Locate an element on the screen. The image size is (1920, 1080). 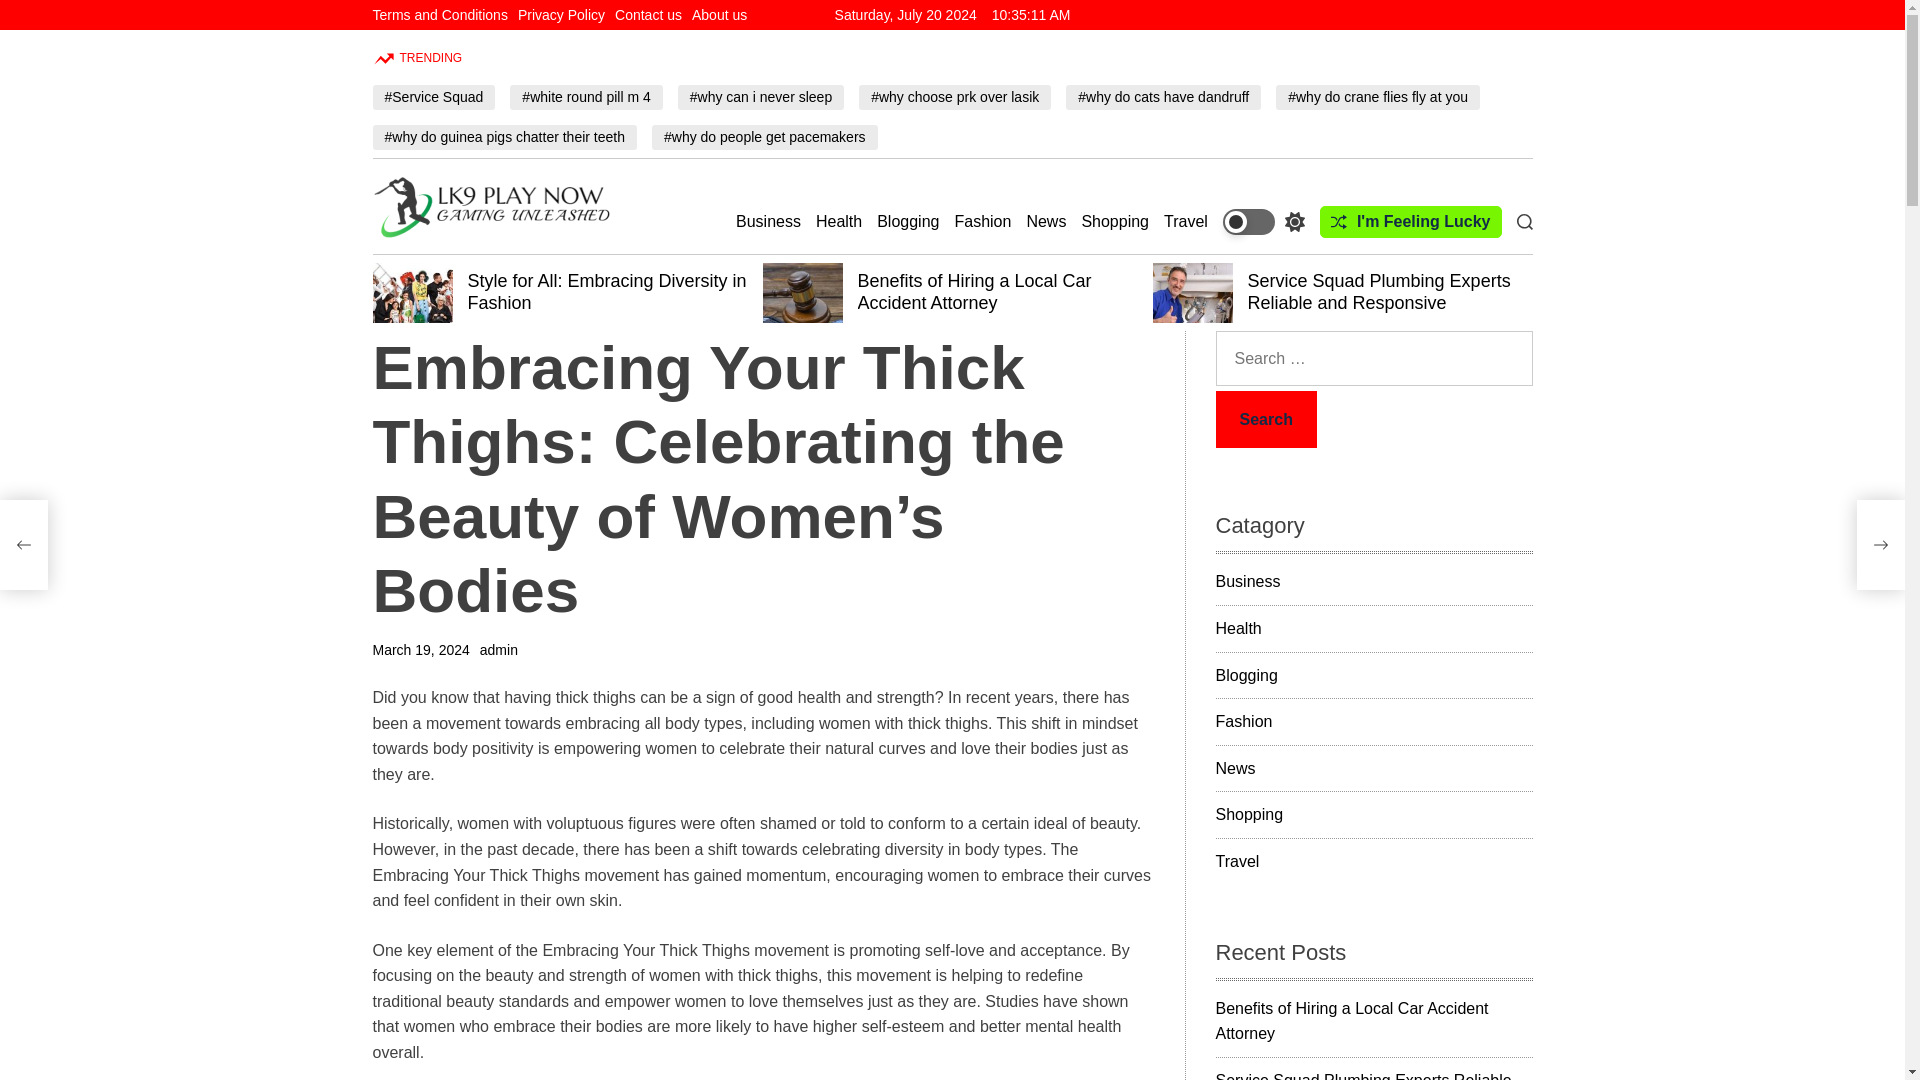
Benefits of Hiring a Local Car Accident Attorney is located at coordinates (975, 292).